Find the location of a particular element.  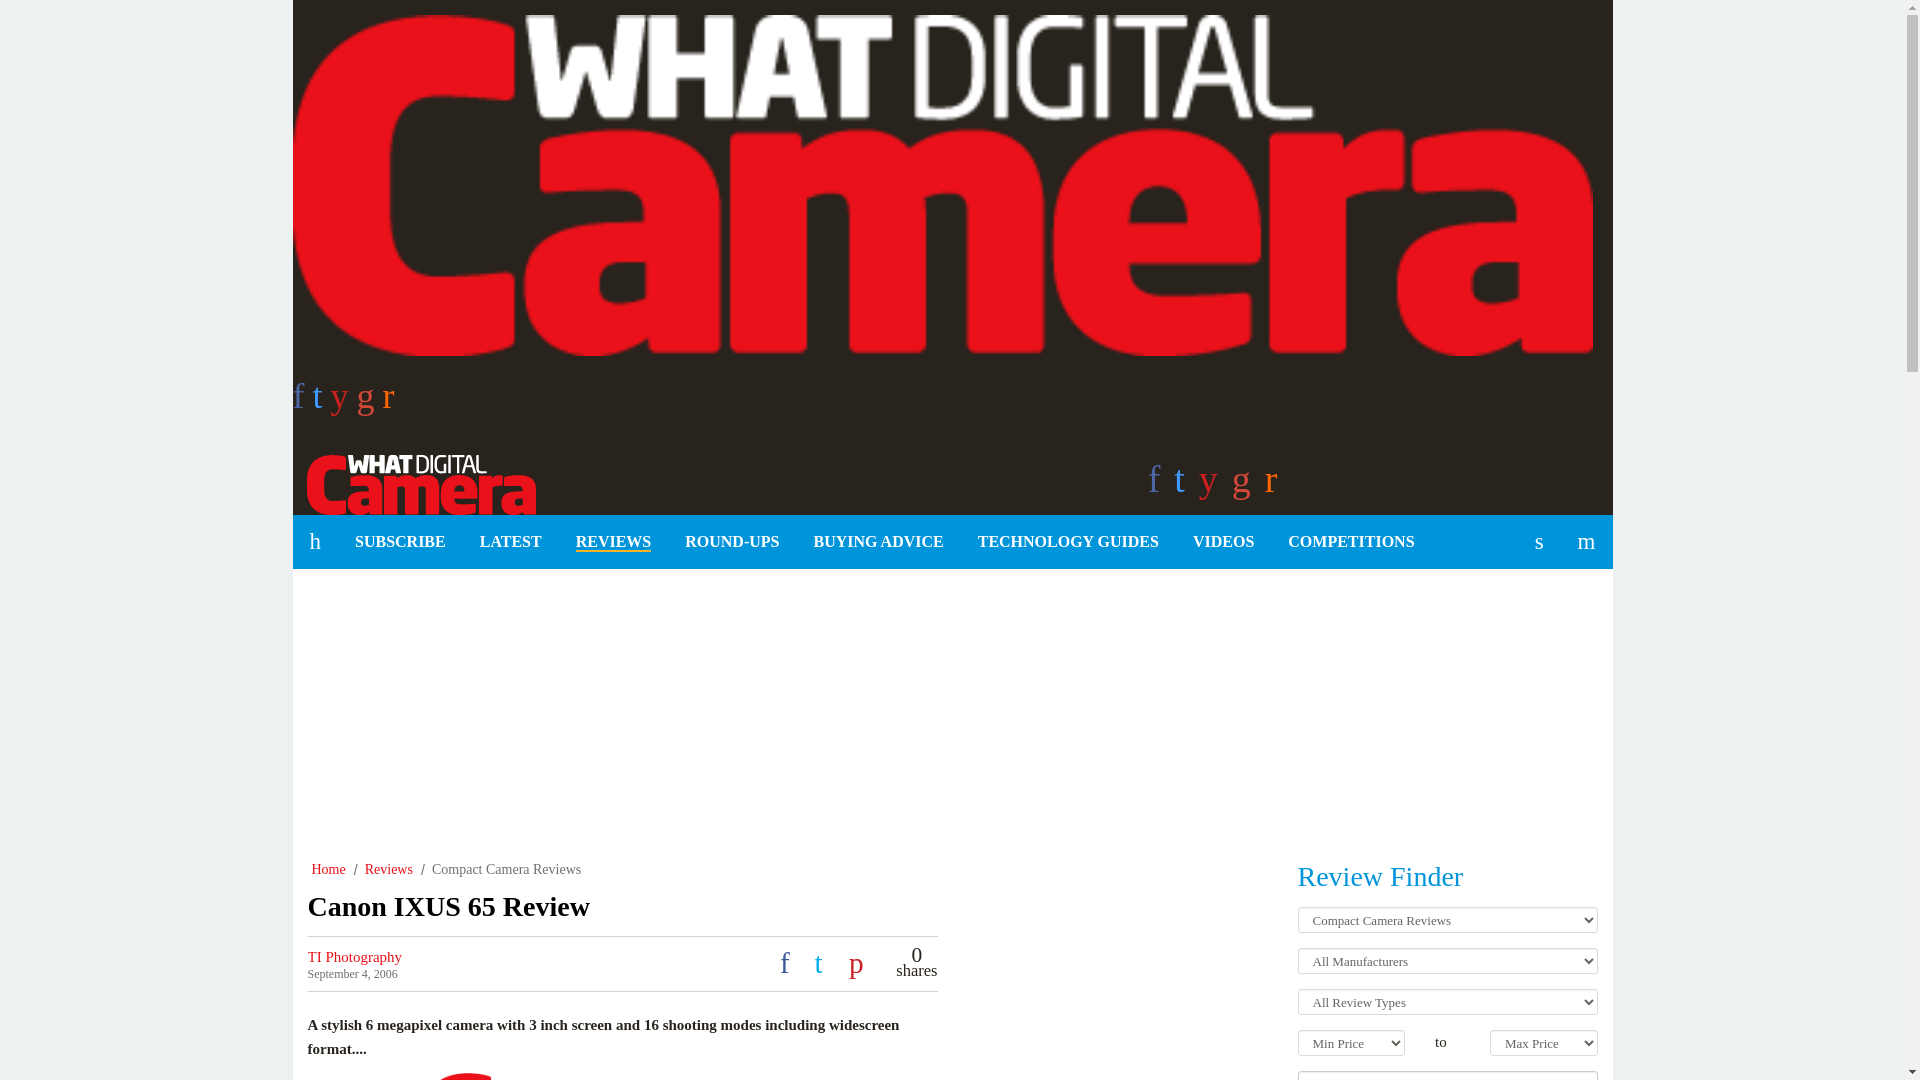

y is located at coordinates (344, 402).